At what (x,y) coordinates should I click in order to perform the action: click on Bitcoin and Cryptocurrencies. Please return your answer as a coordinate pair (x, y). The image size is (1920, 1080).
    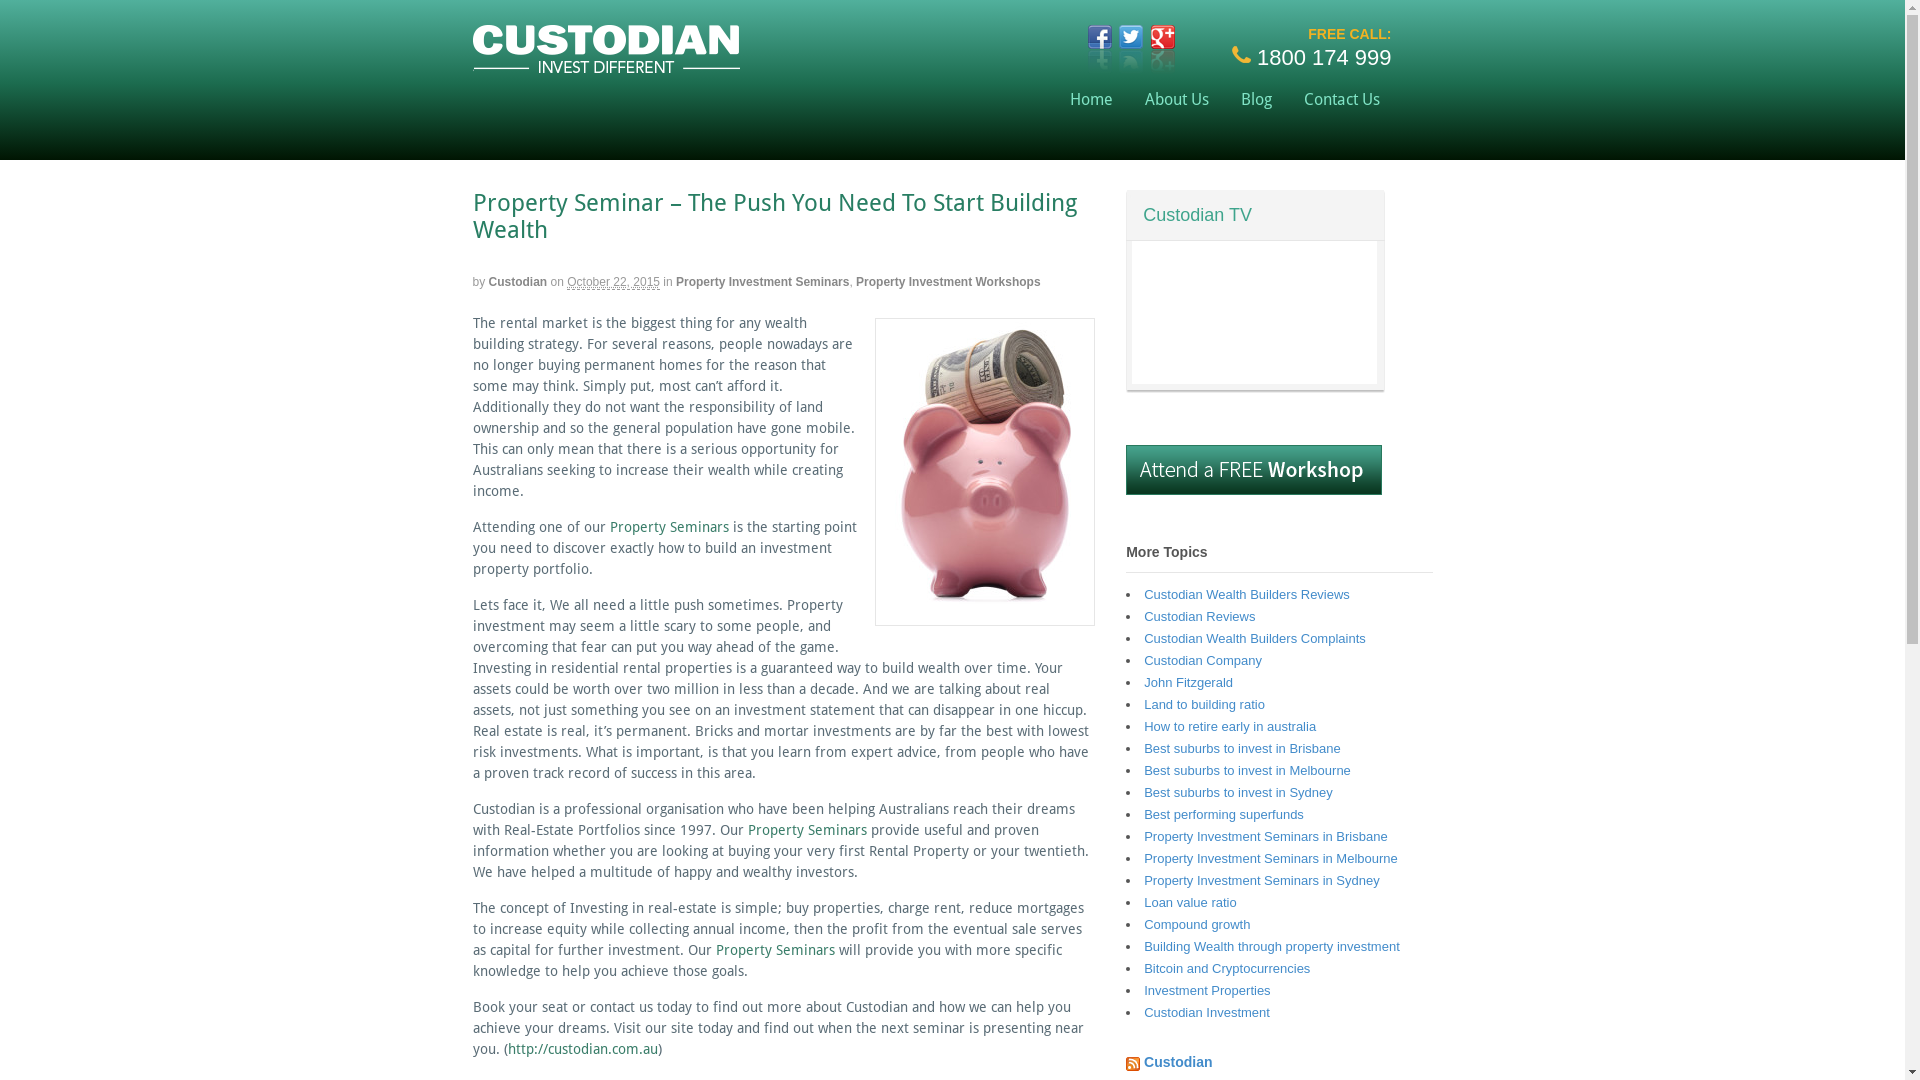
    Looking at the image, I should click on (1227, 968).